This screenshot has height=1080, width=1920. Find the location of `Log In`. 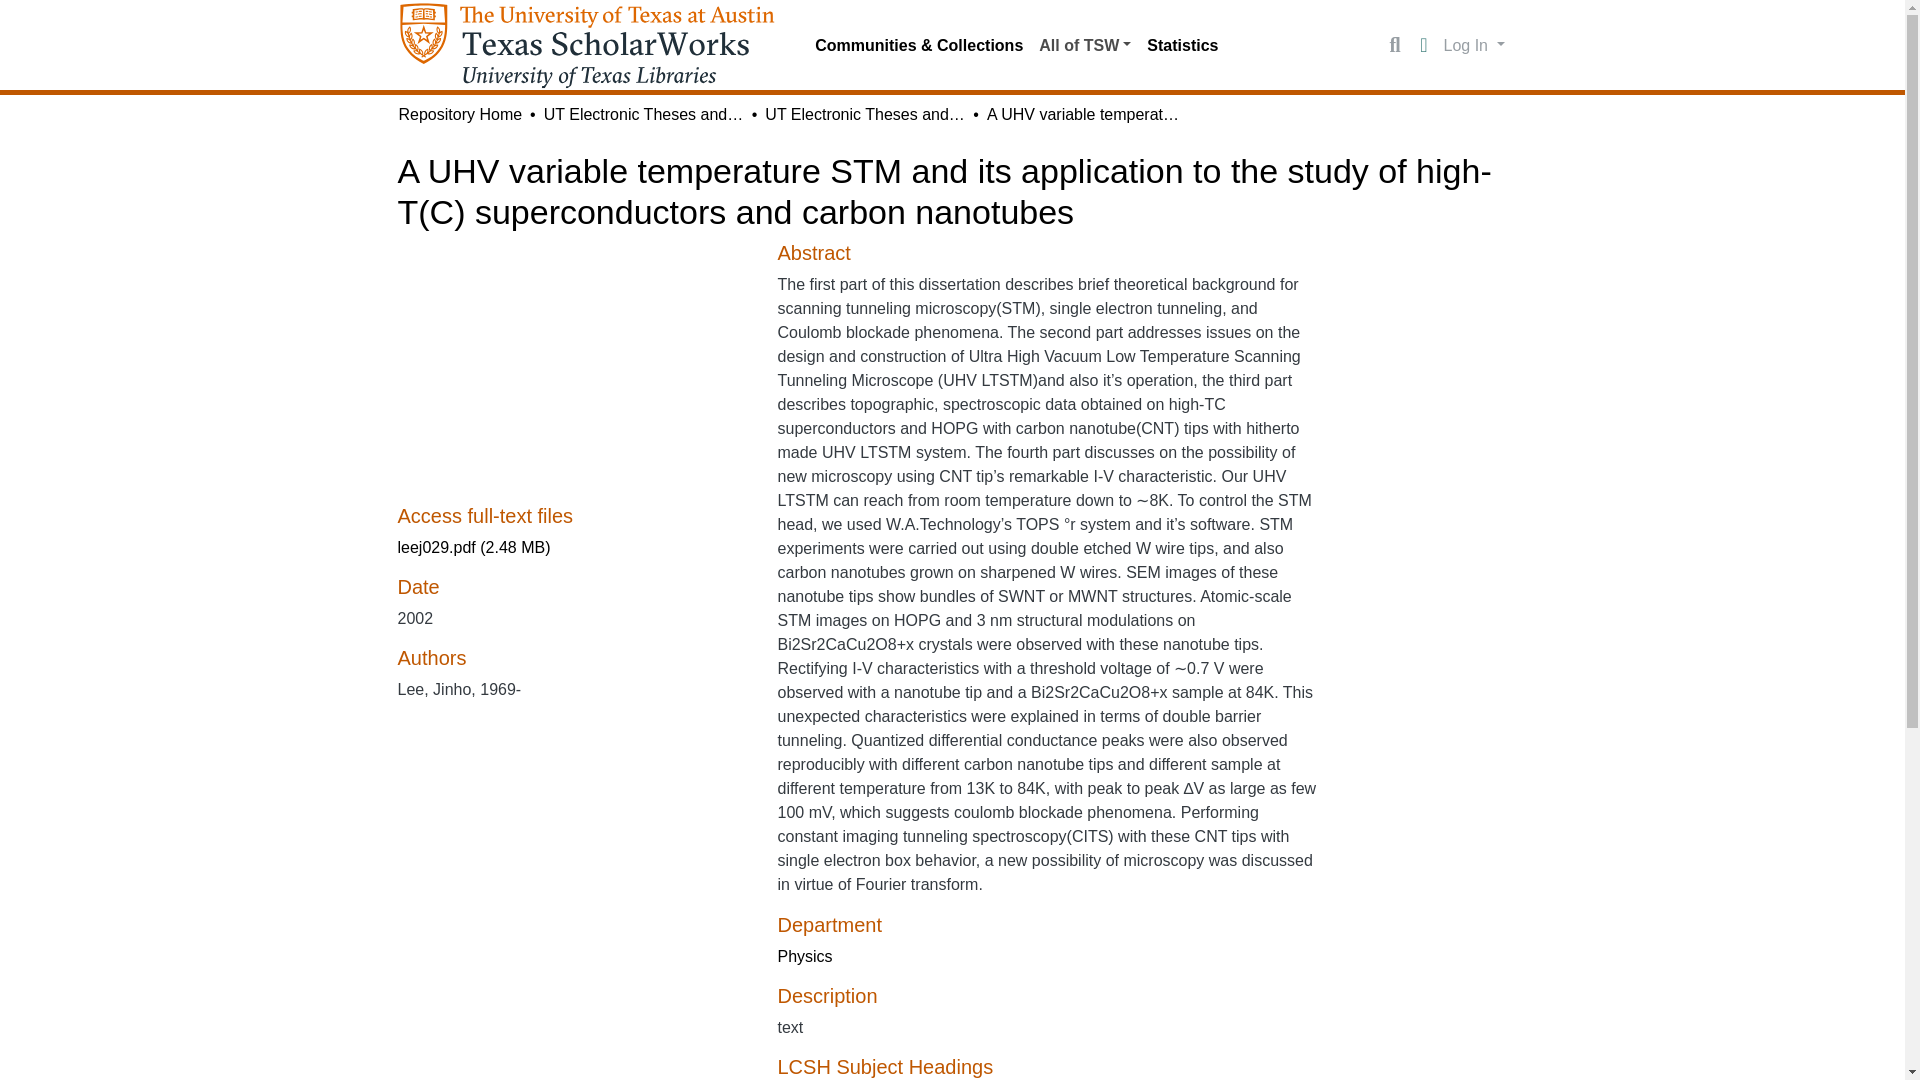

Log In is located at coordinates (1474, 44).